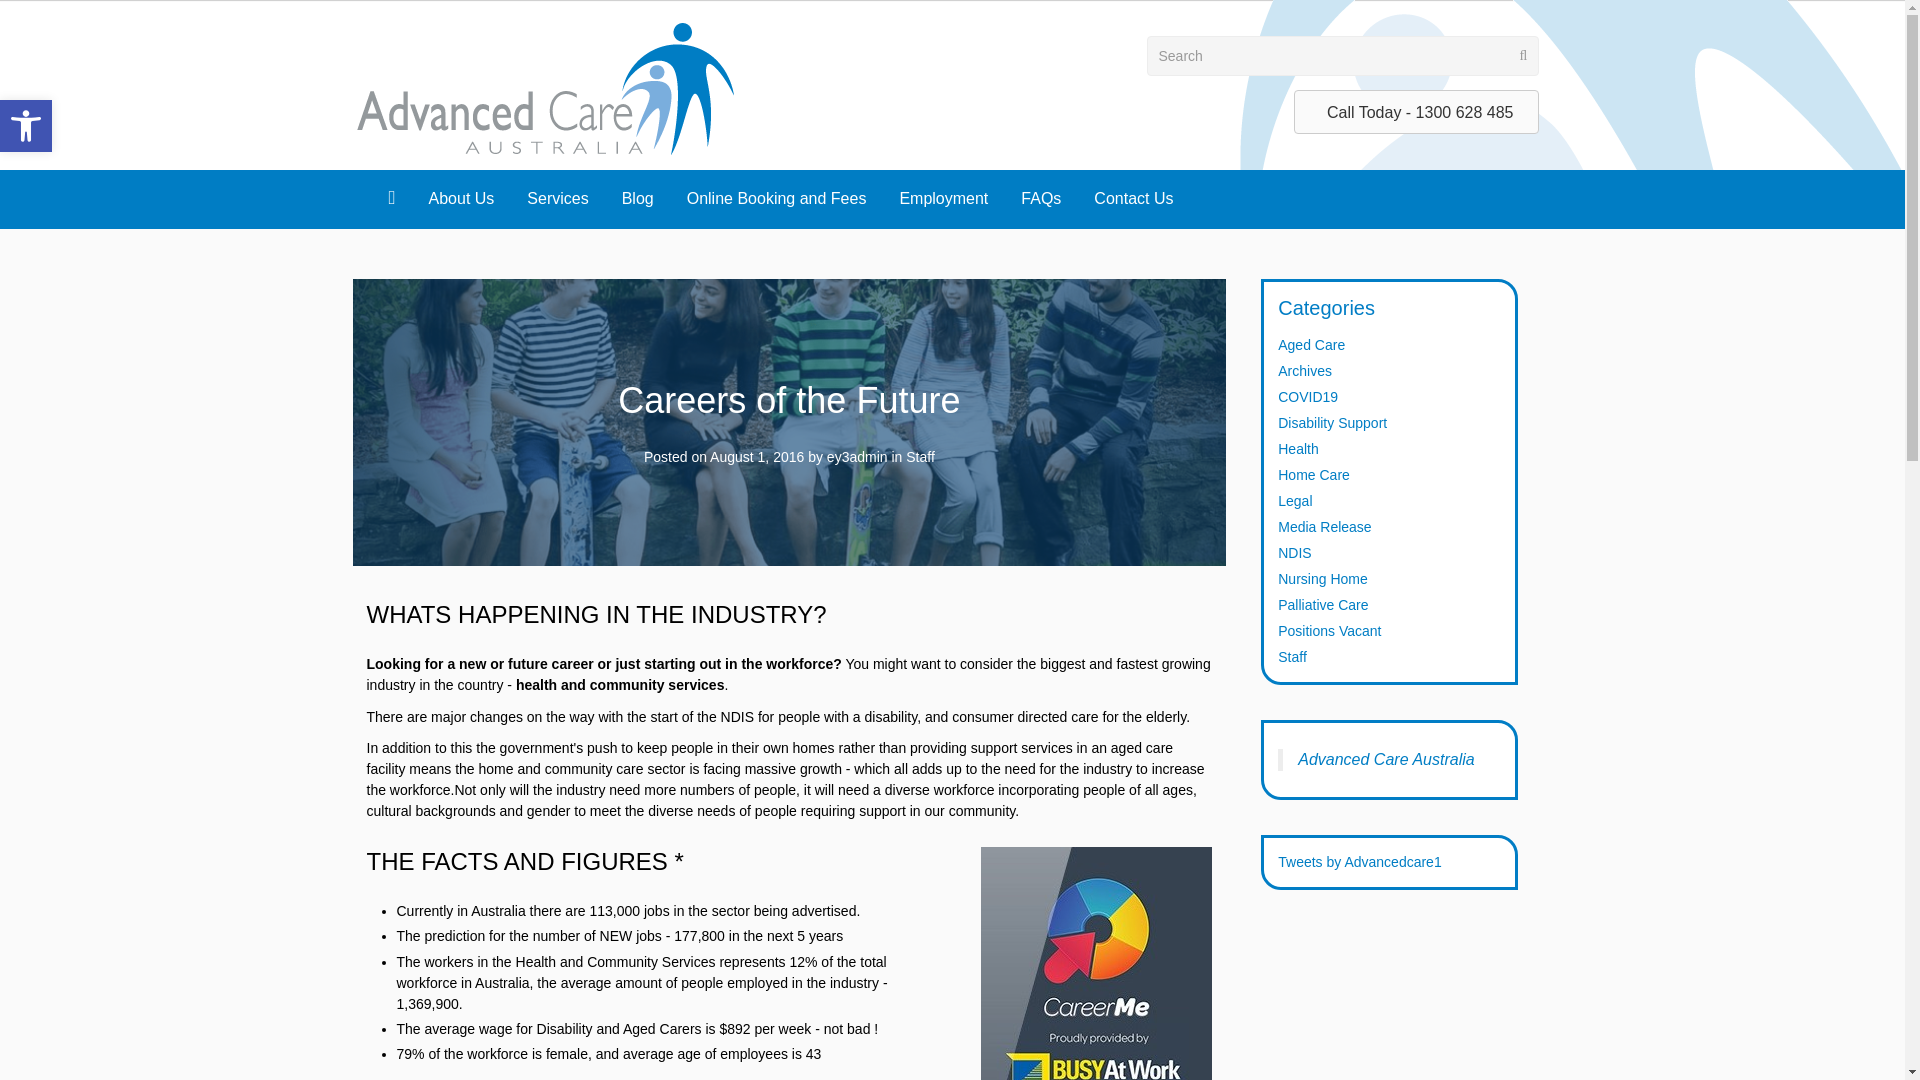 This screenshot has width=1920, height=1080. Describe the element at coordinates (557, 198) in the screenshot. I see `Services` at that location.